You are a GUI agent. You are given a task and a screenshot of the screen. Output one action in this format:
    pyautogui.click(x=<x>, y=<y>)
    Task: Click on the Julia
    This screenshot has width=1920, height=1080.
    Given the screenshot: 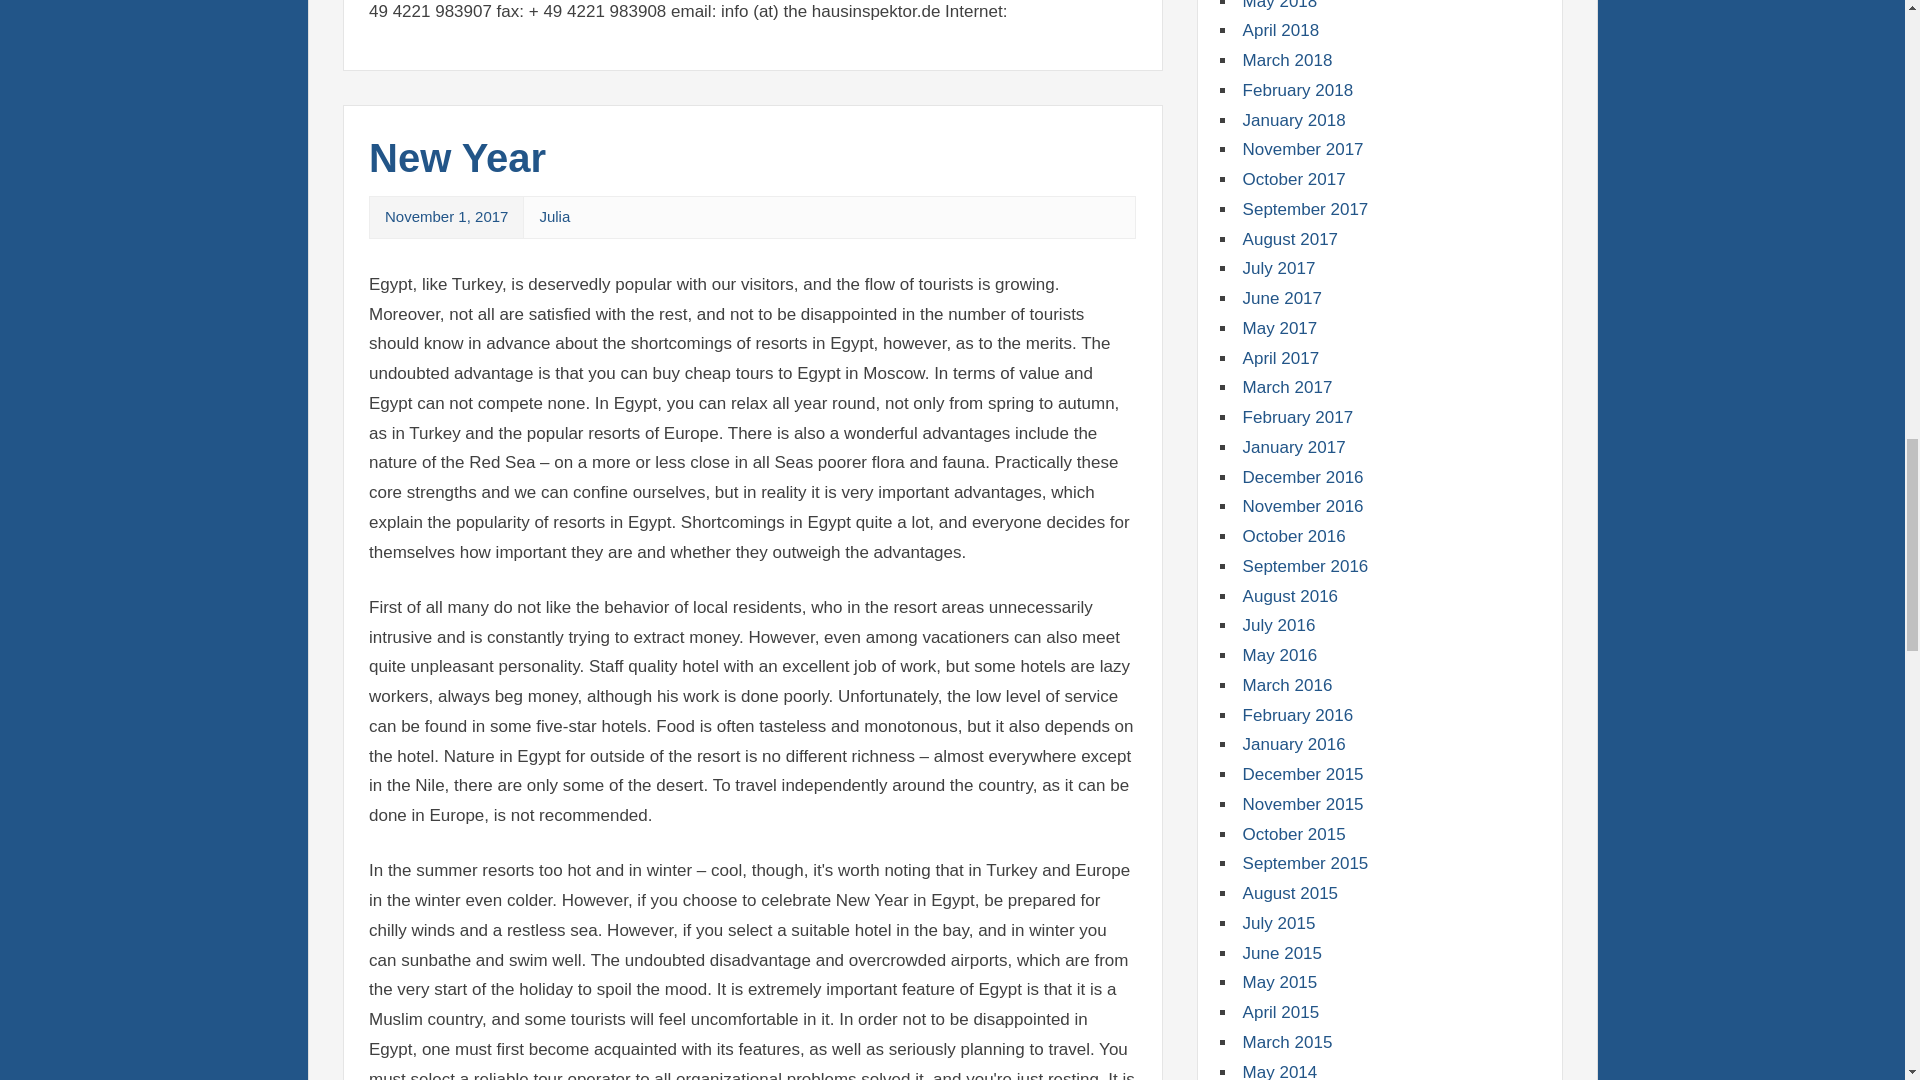 What is the action you would take?
    pyautogui.click(x=554, y=216)
    